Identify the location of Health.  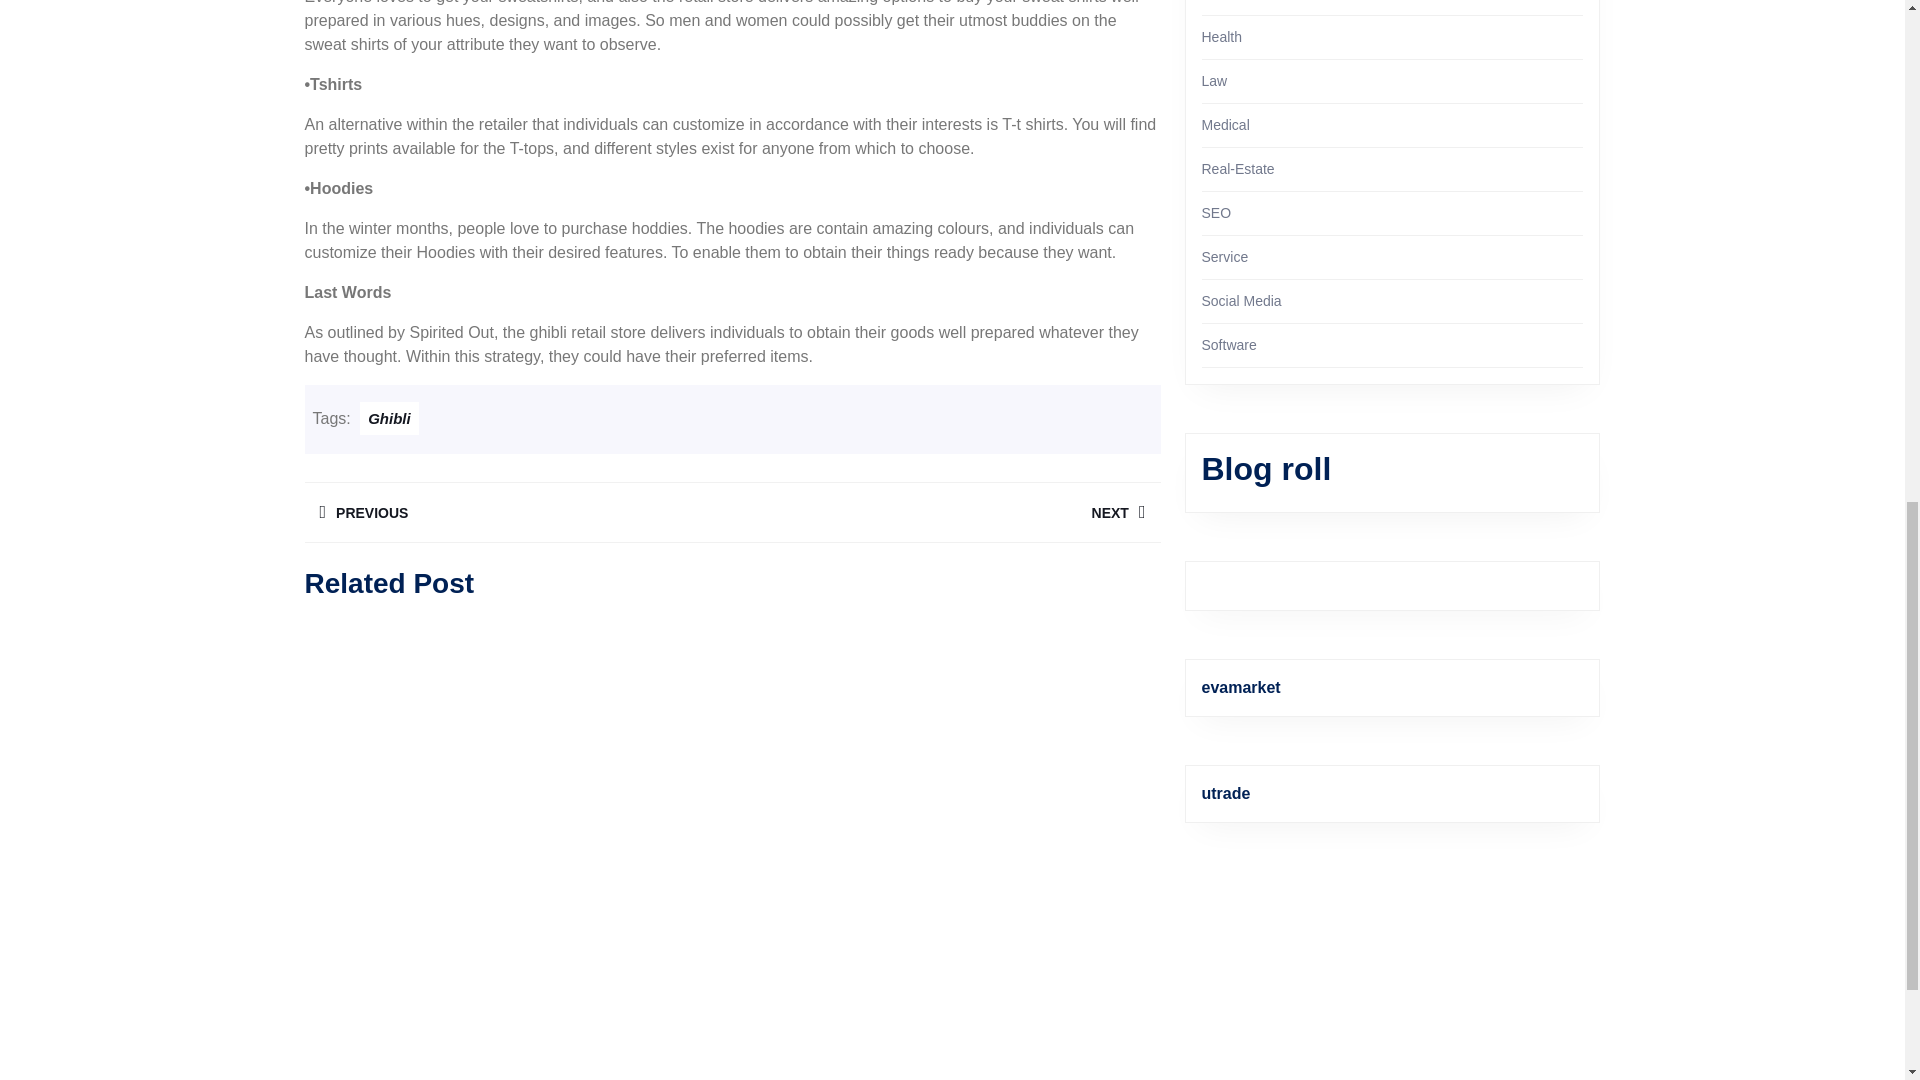
(1222, 37).